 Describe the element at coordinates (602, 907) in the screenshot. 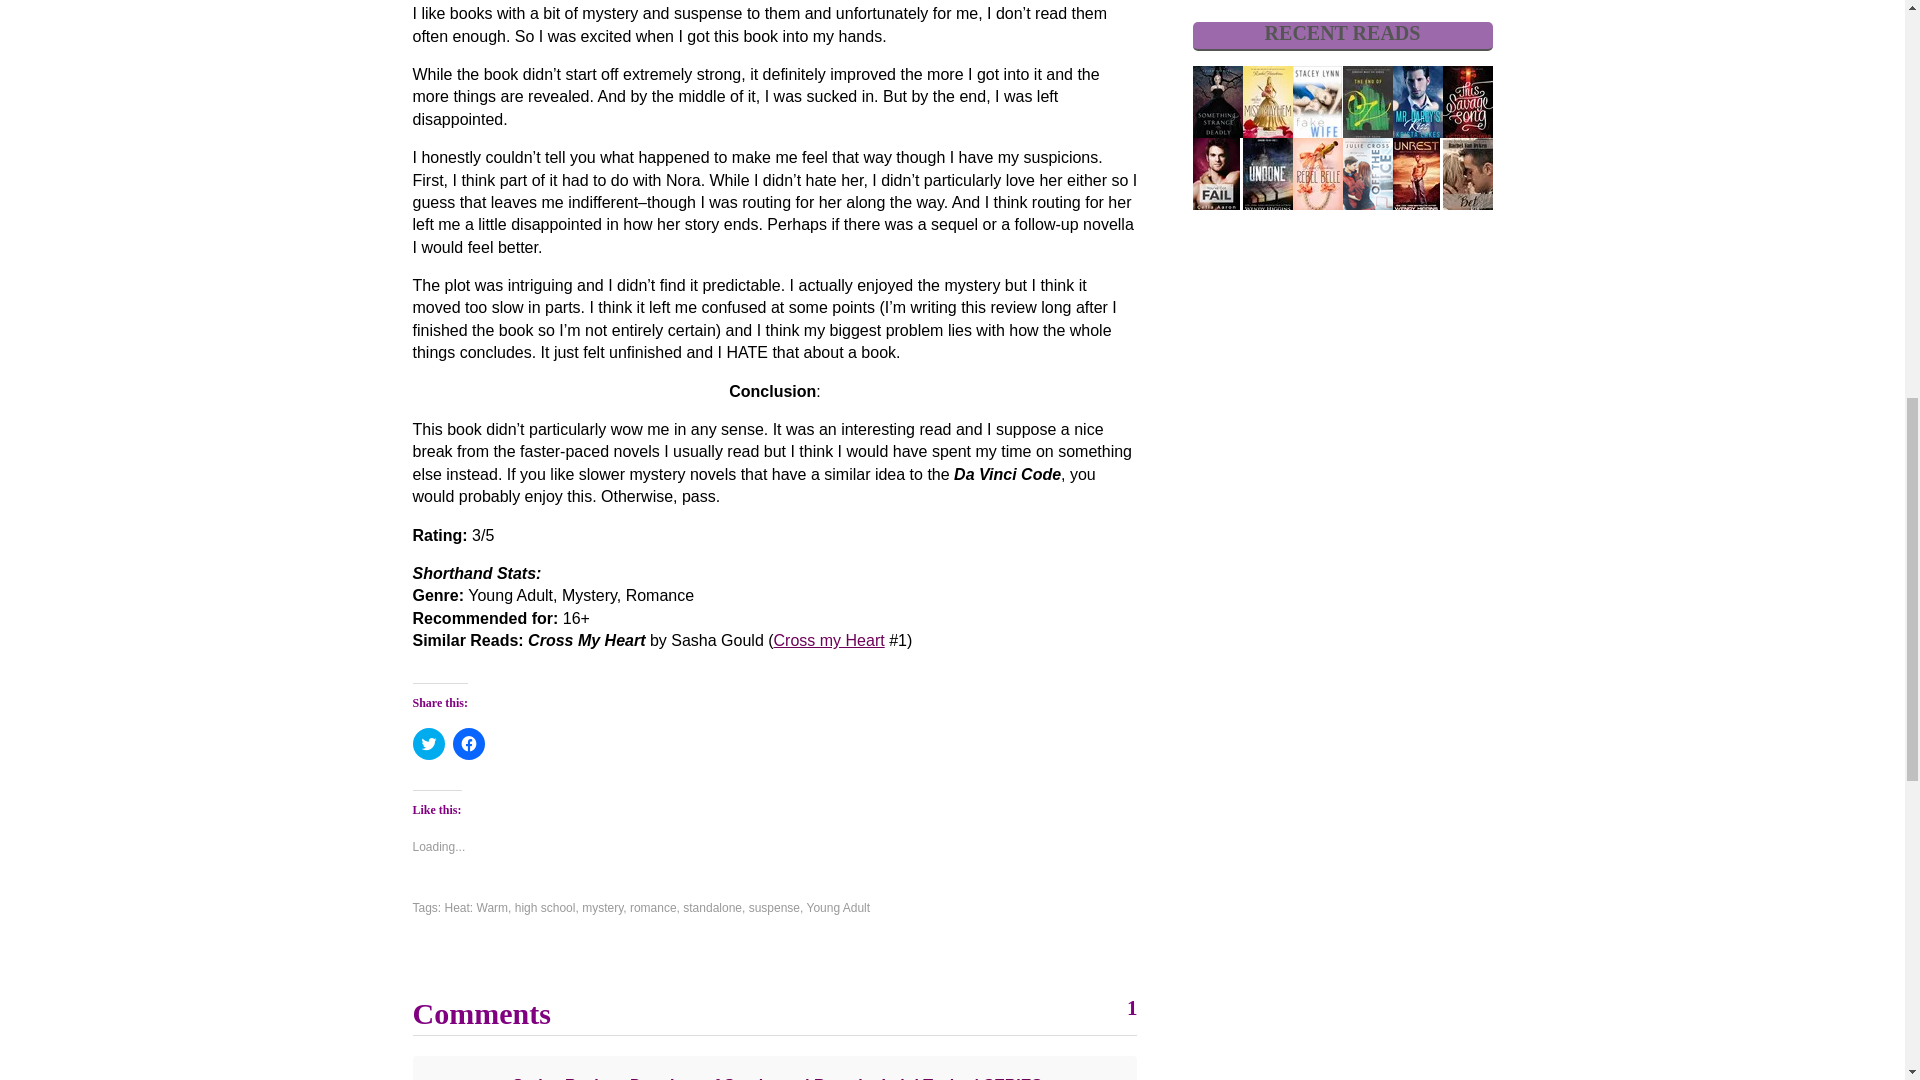

I see `mystery` at that location.